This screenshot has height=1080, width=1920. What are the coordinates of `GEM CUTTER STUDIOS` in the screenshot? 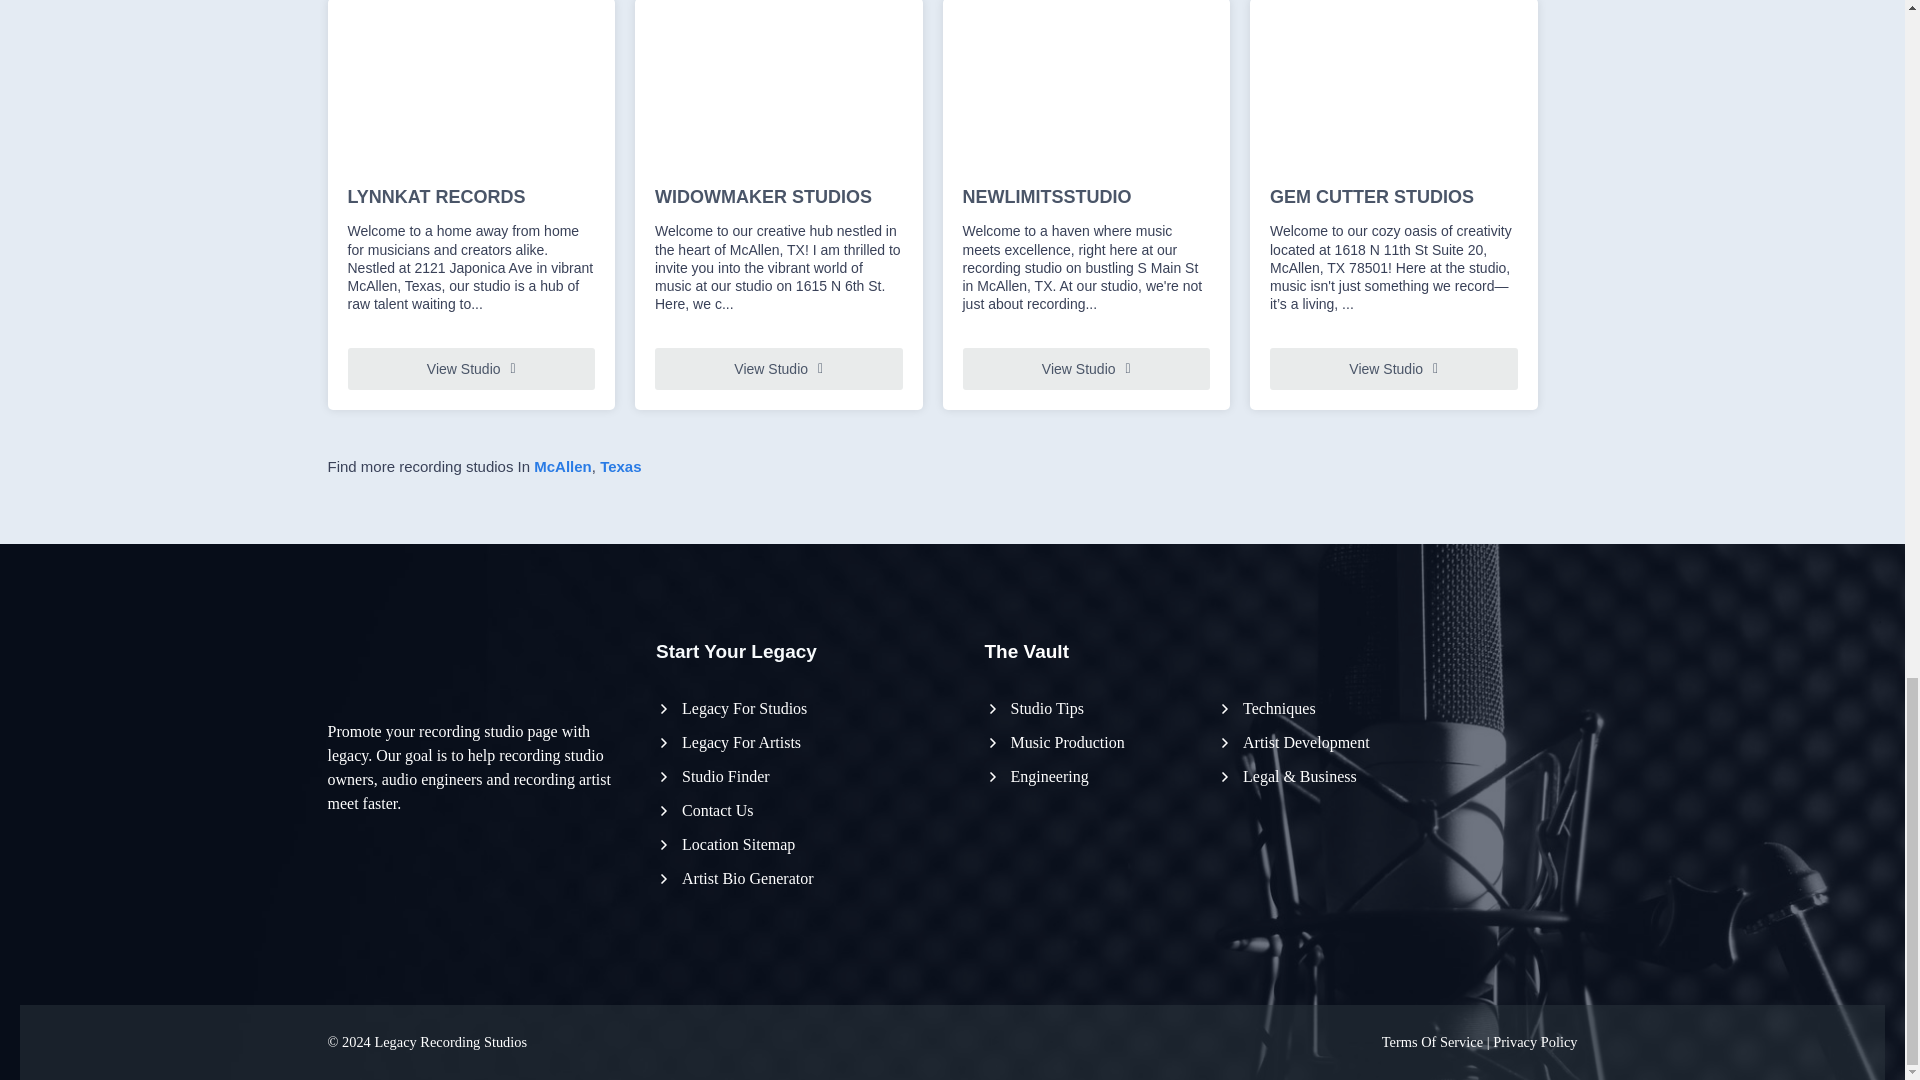 It's located at (1394, 198).